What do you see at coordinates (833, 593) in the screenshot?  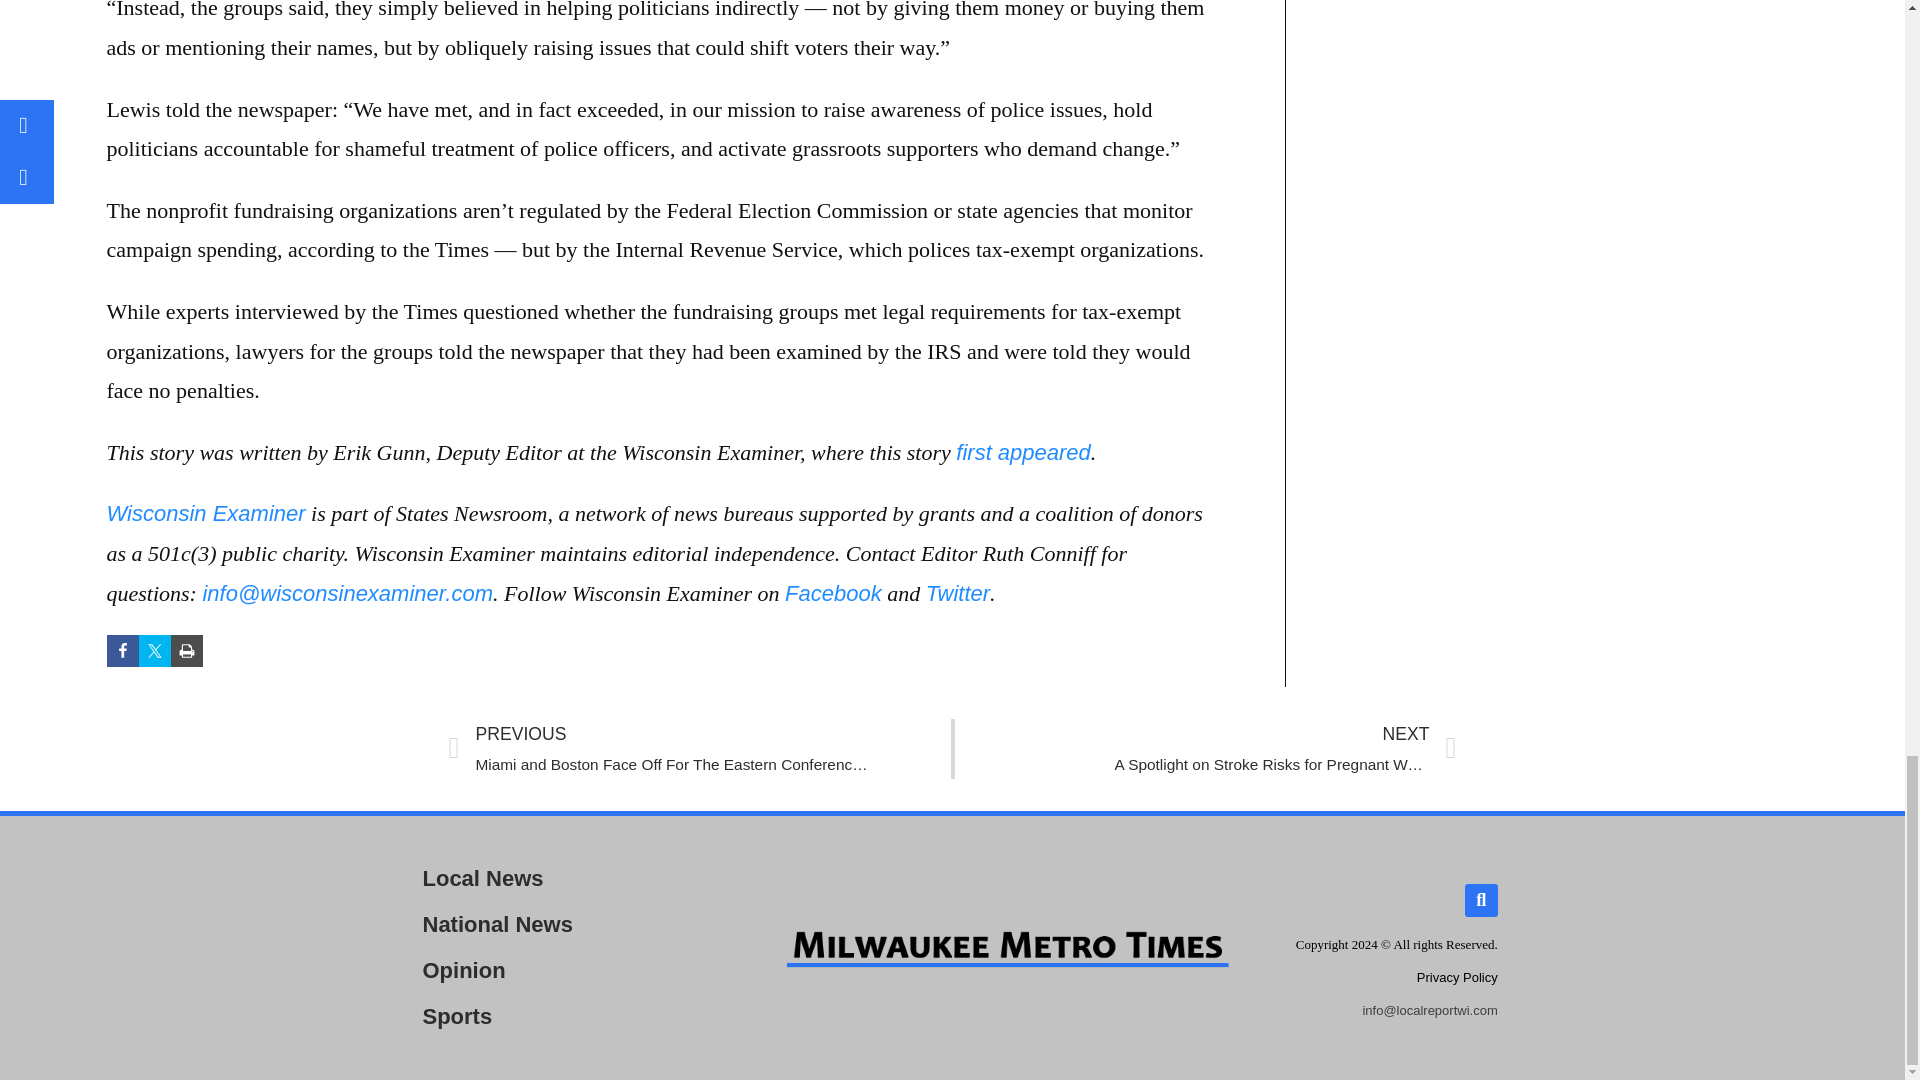 I see `Share on Twitter` at bounding box center [833, 593].